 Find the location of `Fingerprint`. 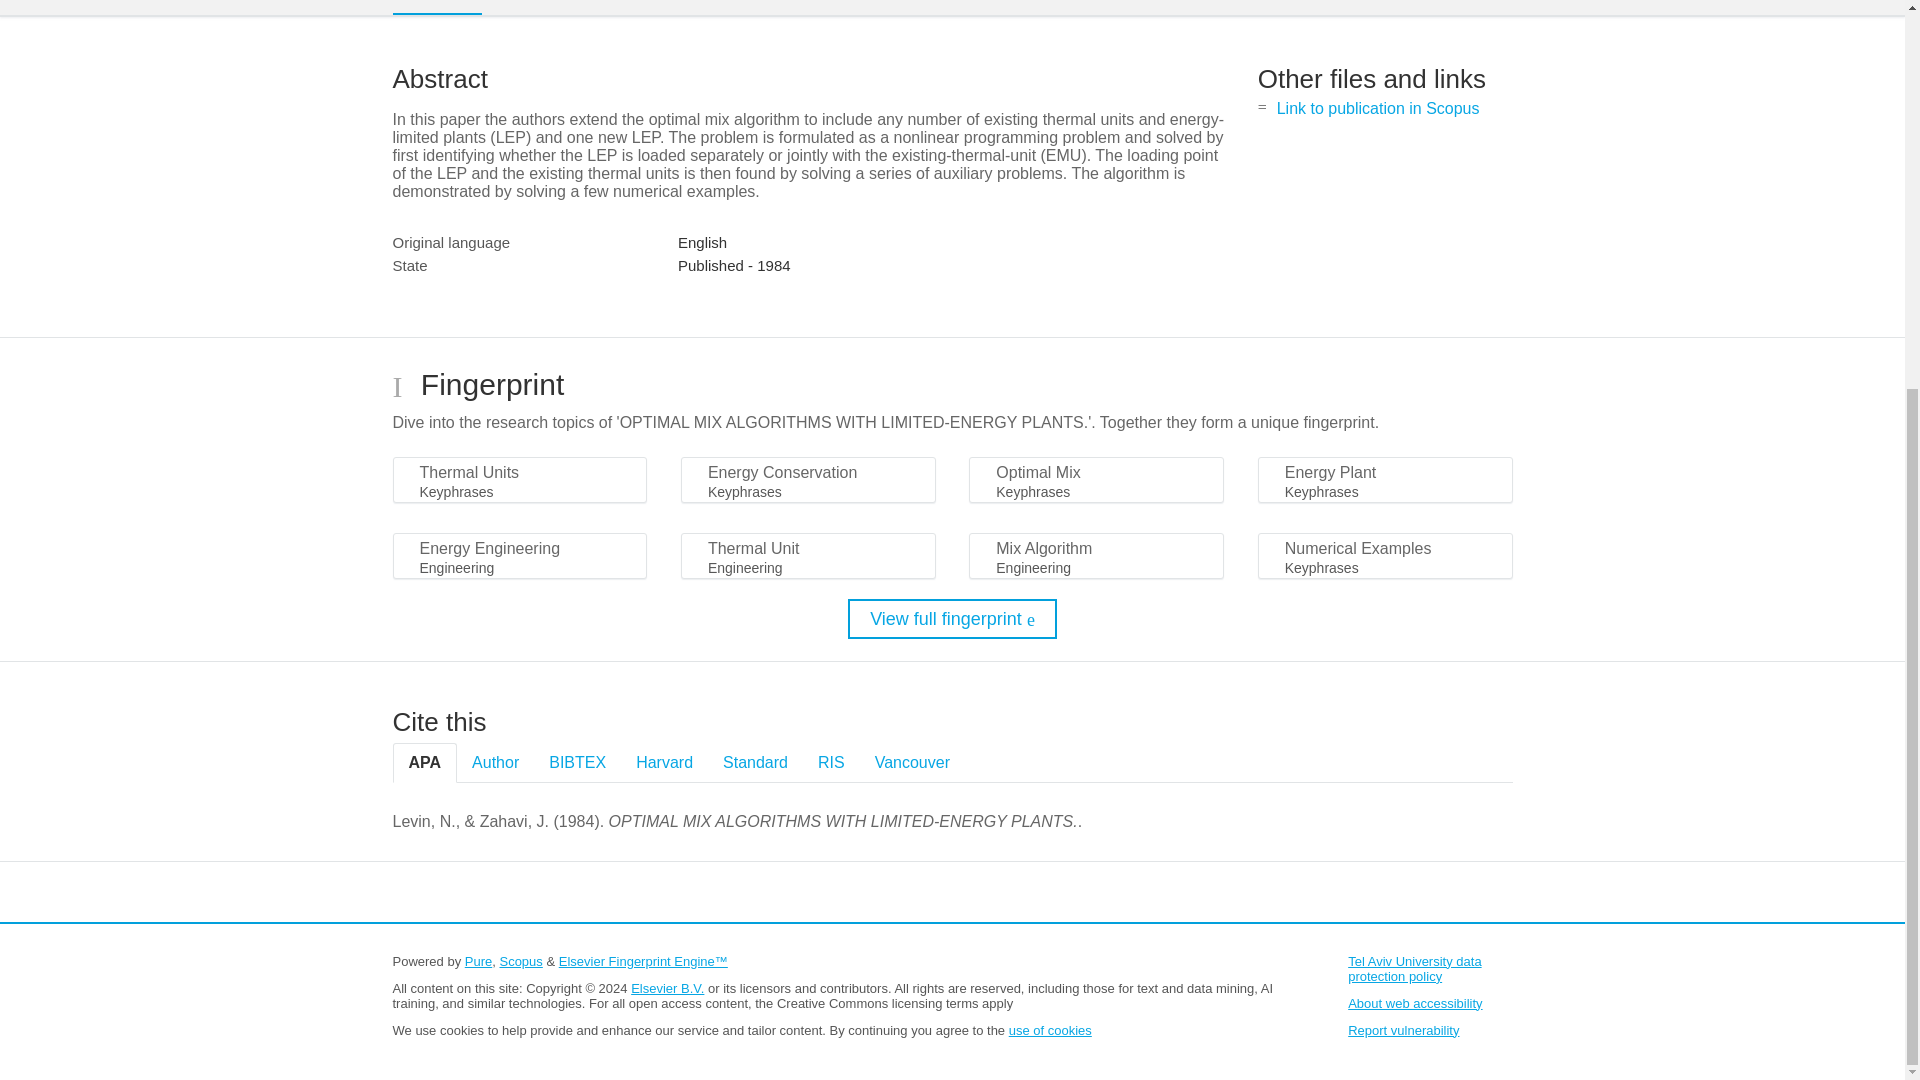

Fingerprint is located at coordinates (552, 6).